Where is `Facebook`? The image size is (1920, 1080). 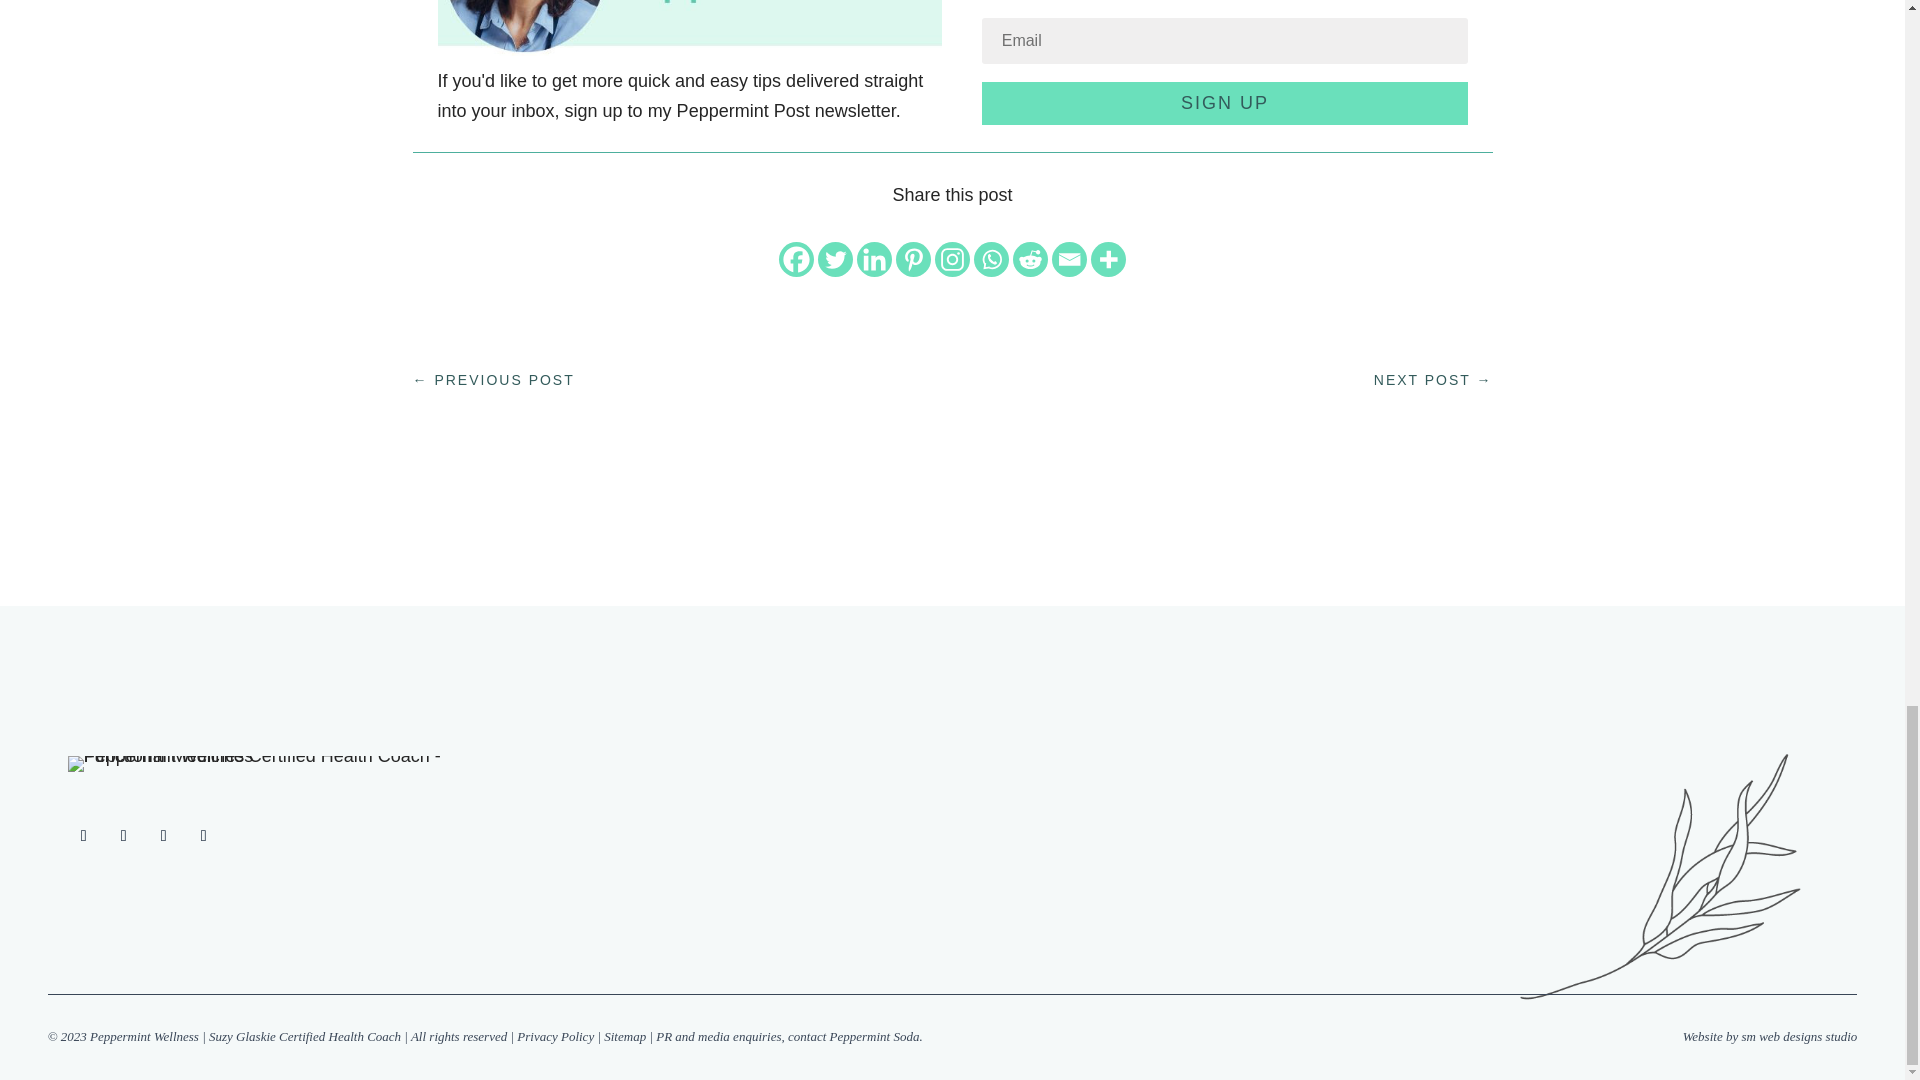
Facebook is located at coordinates (796, 258).